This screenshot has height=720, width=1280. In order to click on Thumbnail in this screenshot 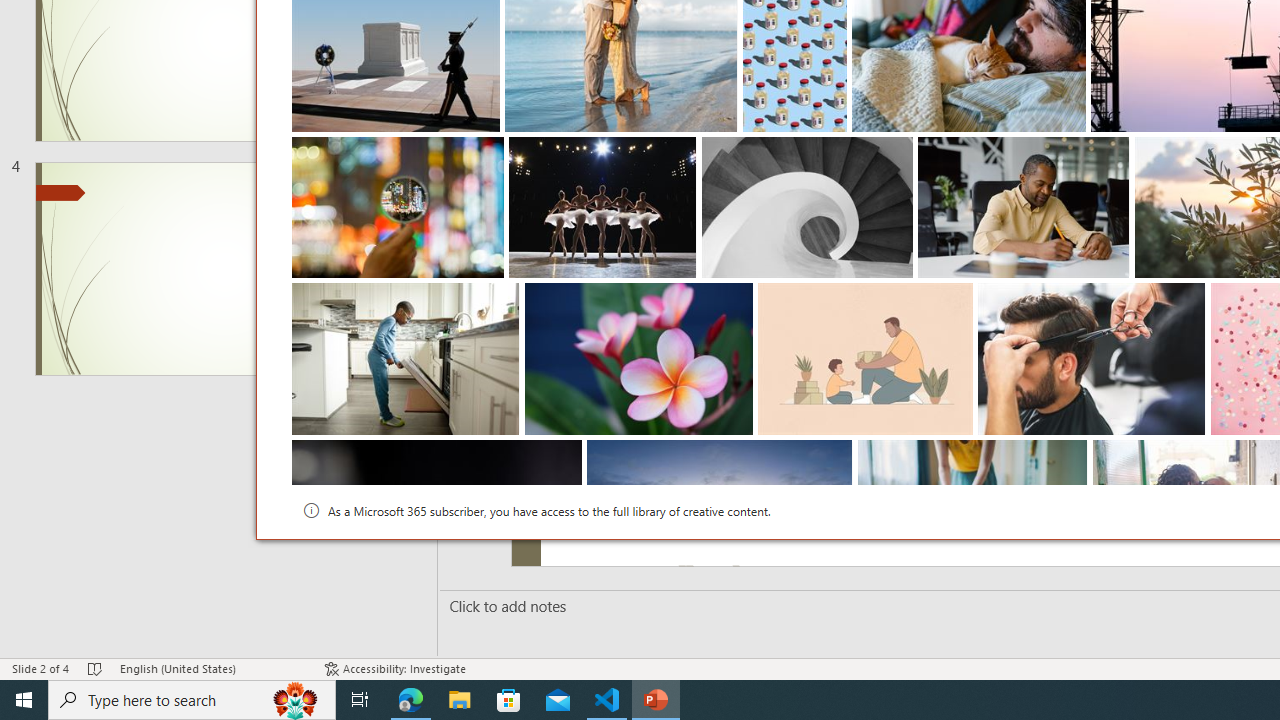, I will do `click(1073, 454)`.